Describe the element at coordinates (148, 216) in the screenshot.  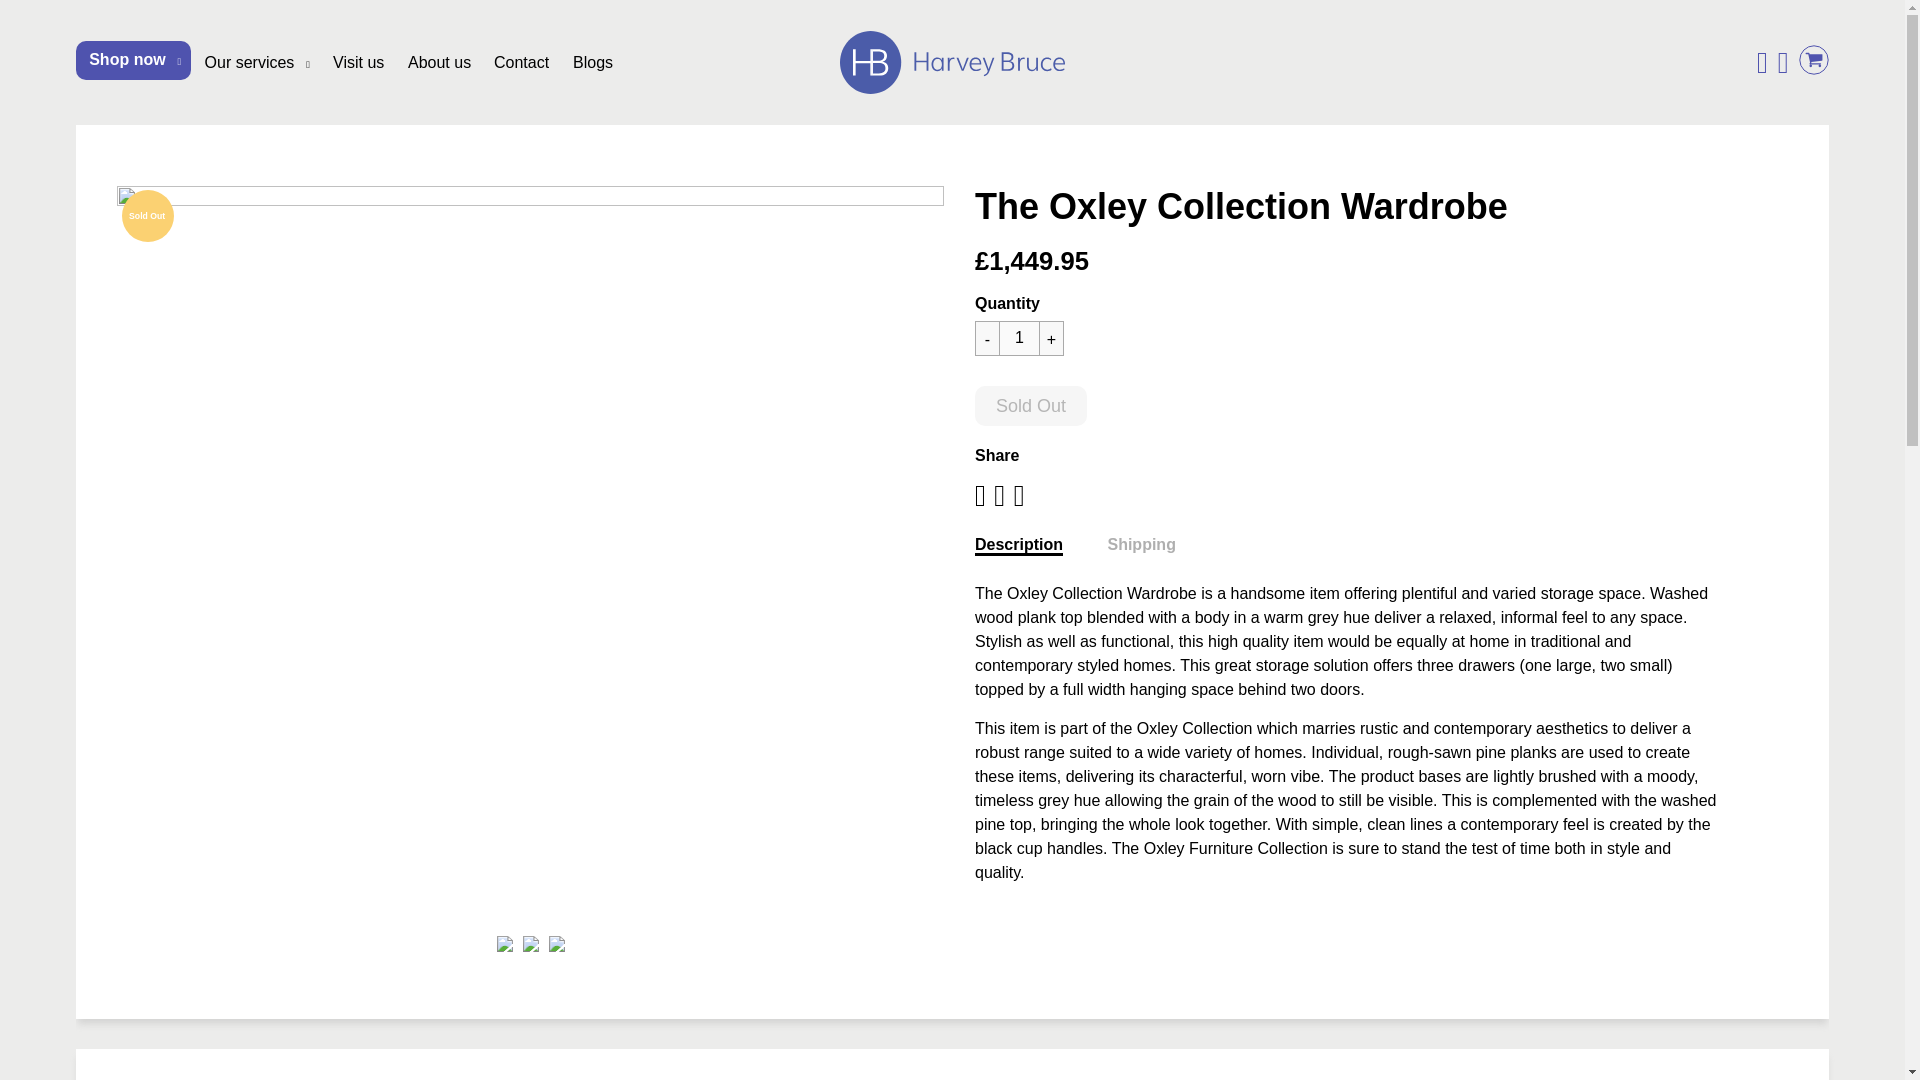
I see `Sold Out` at that location.